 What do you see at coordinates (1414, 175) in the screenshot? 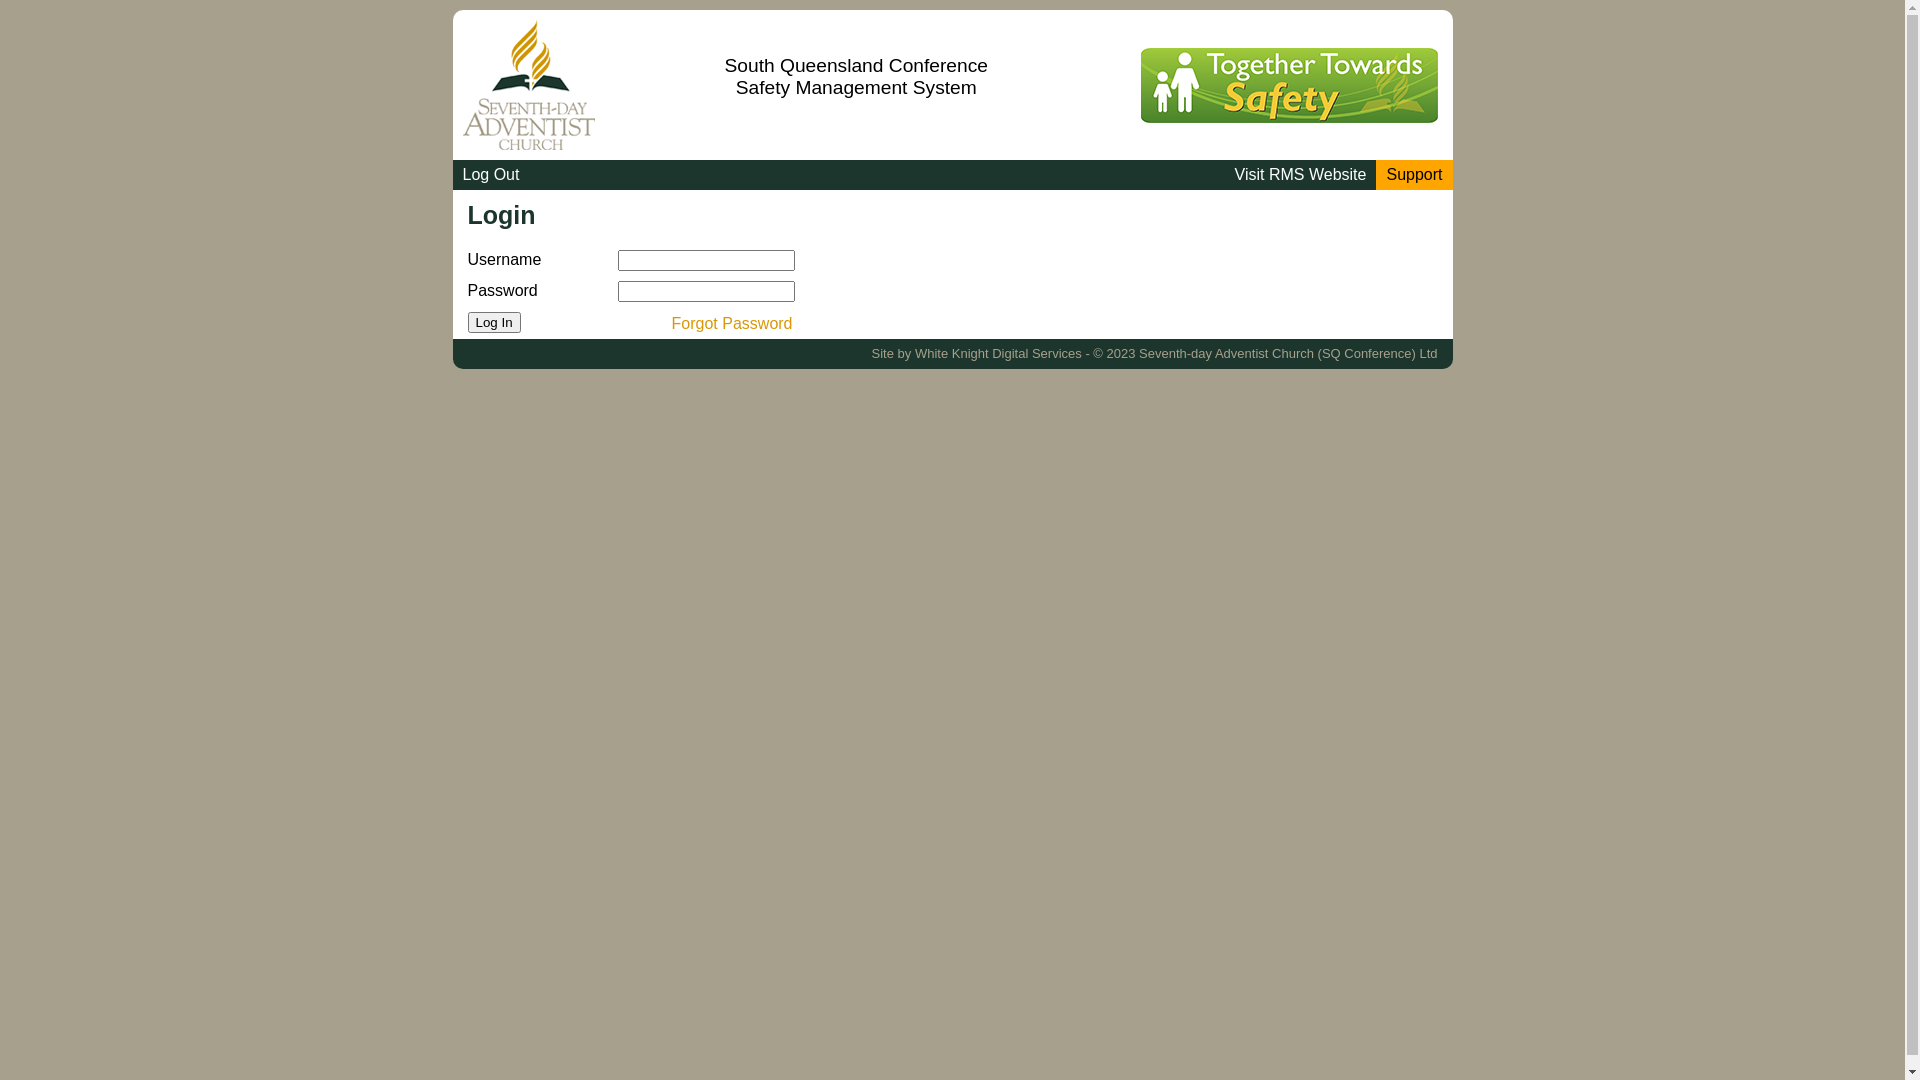
I see `Support` at bounding box center [1414, 175].